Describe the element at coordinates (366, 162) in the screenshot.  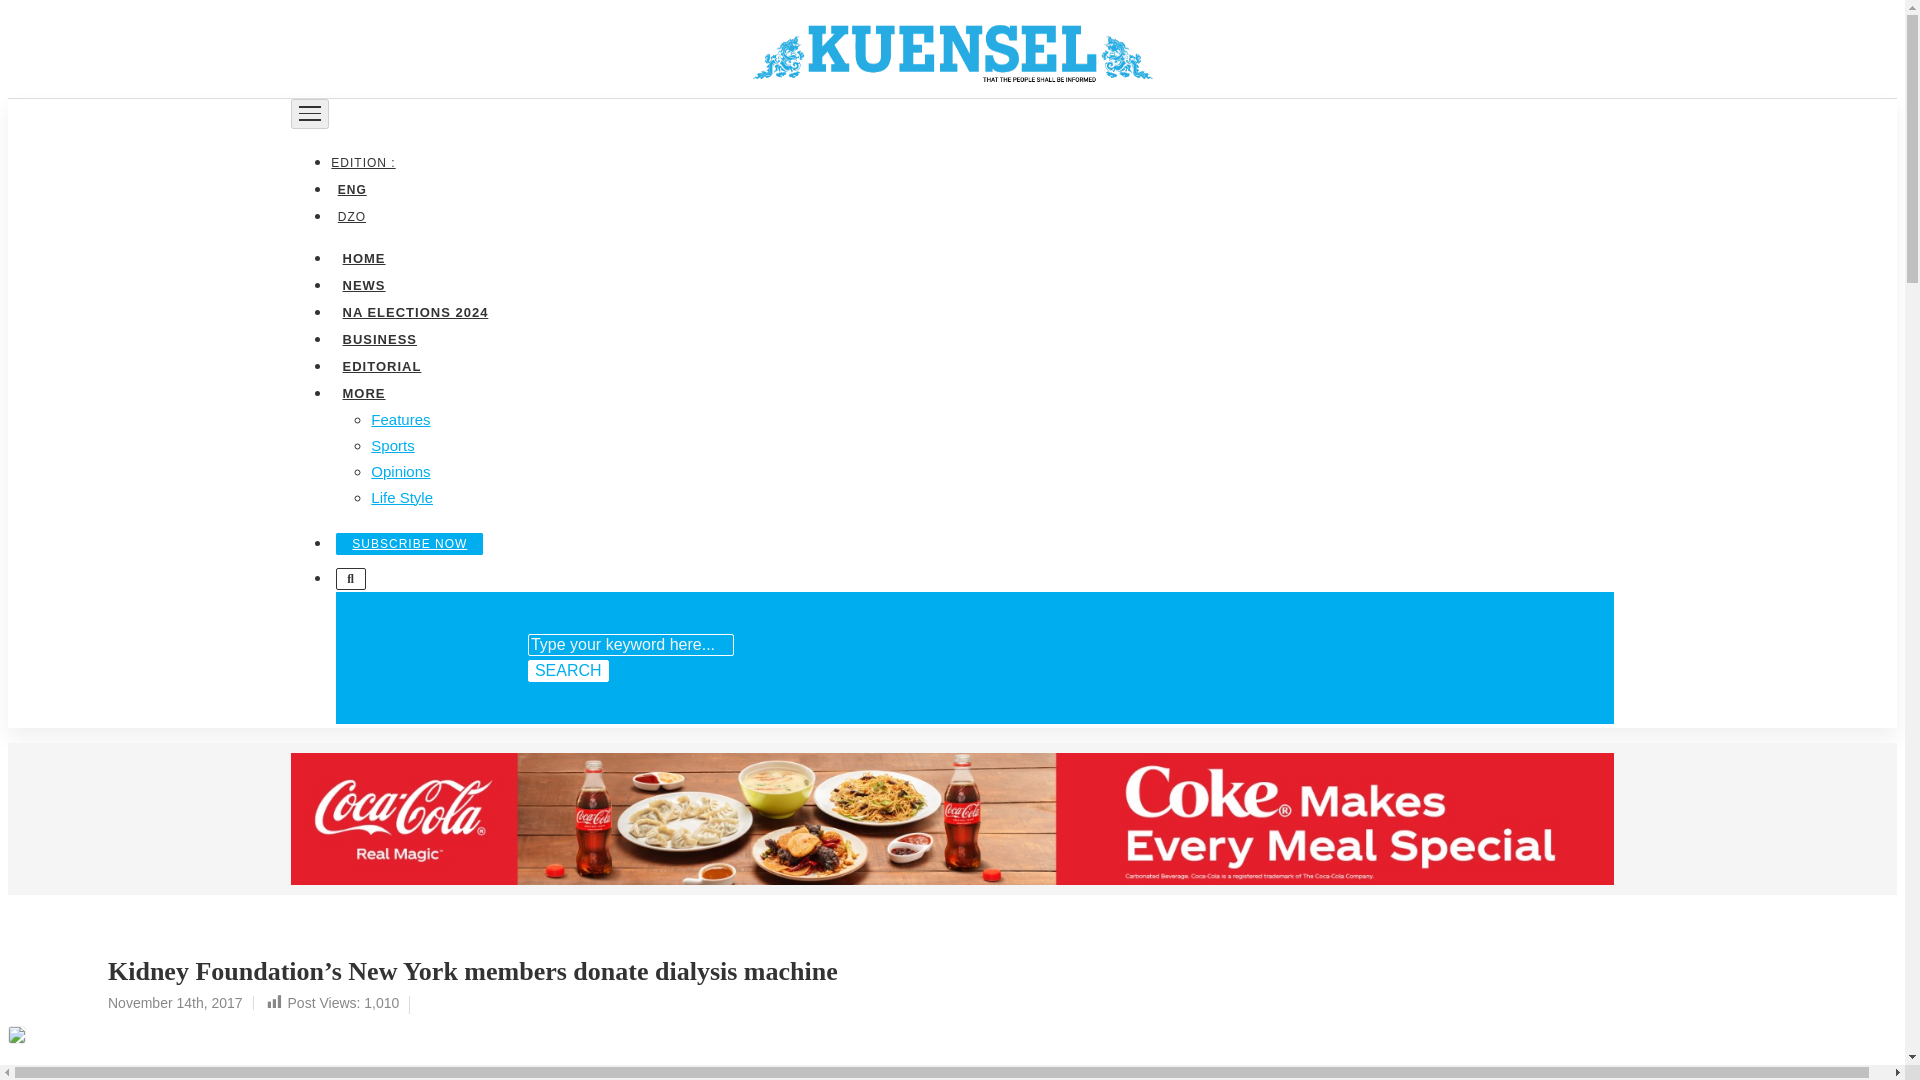
I see `EDITION :` at that location.